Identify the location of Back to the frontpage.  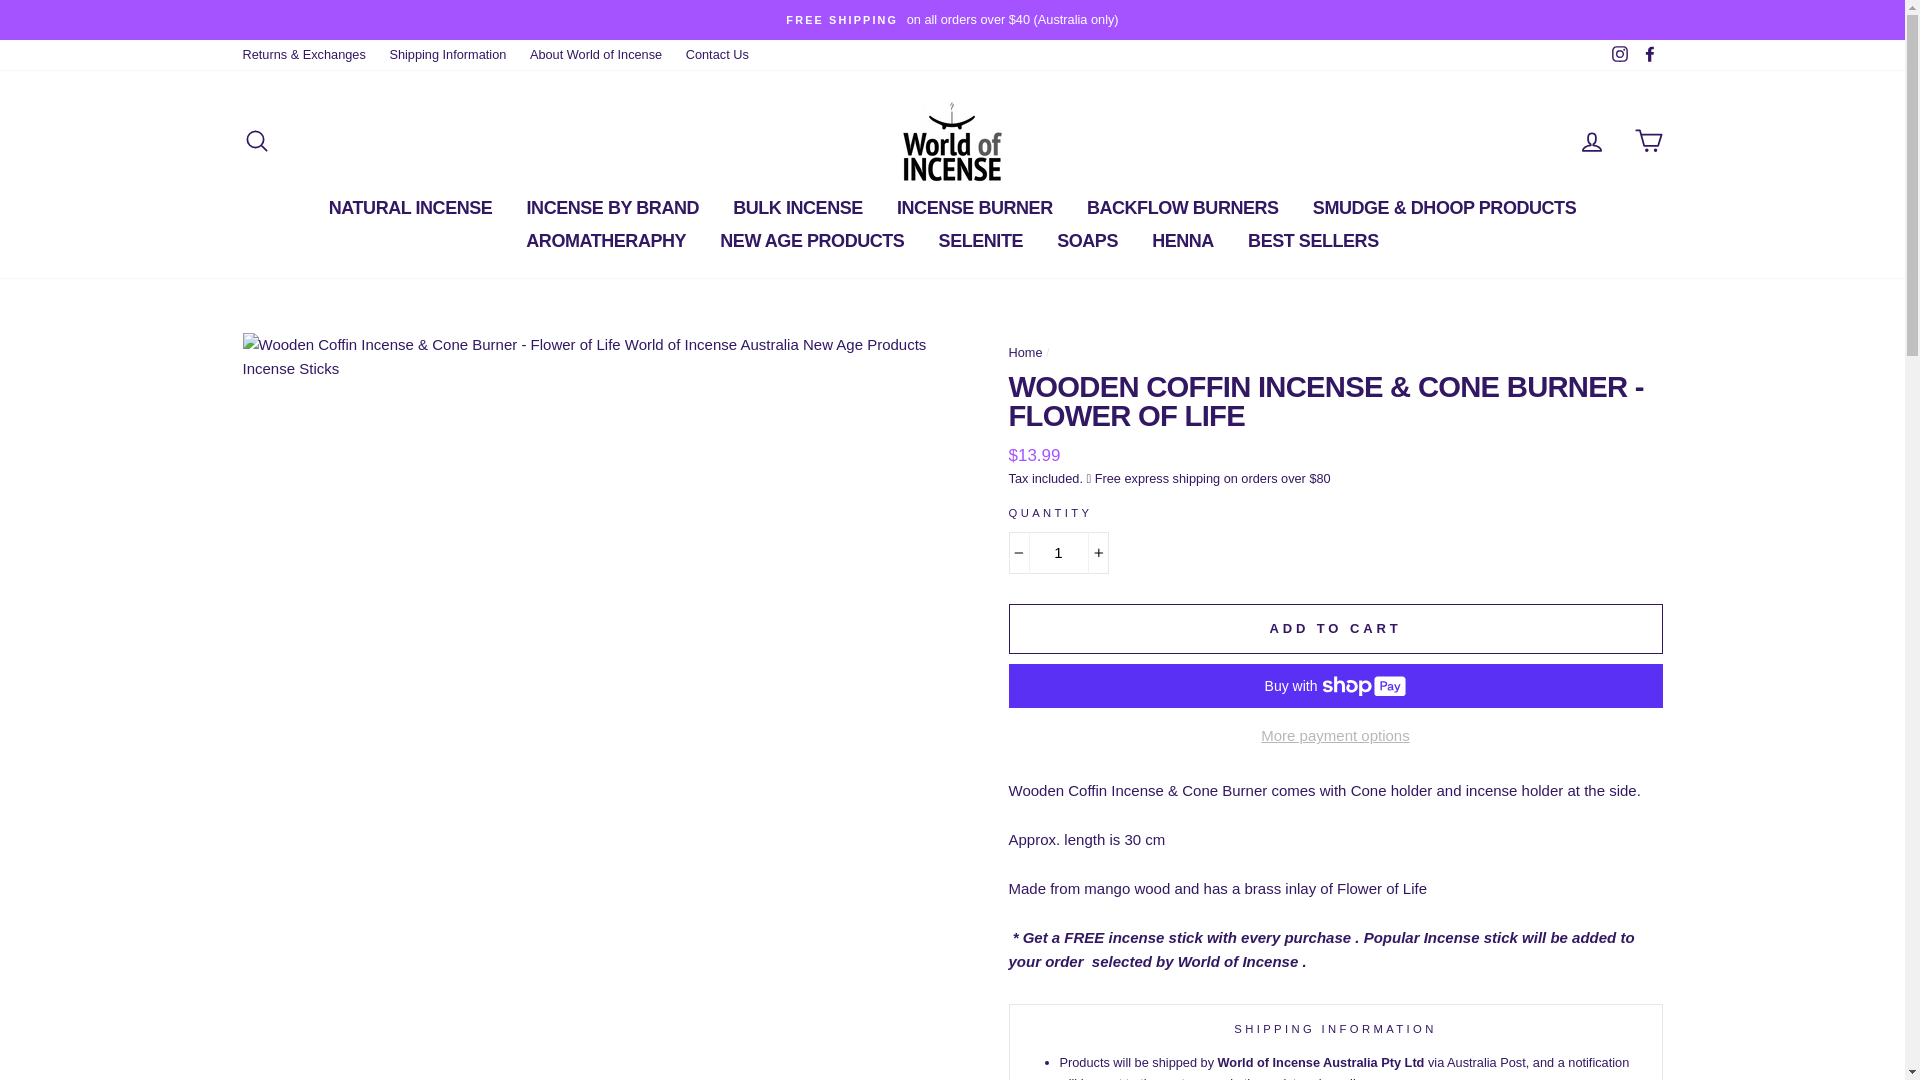
(1025, 352).